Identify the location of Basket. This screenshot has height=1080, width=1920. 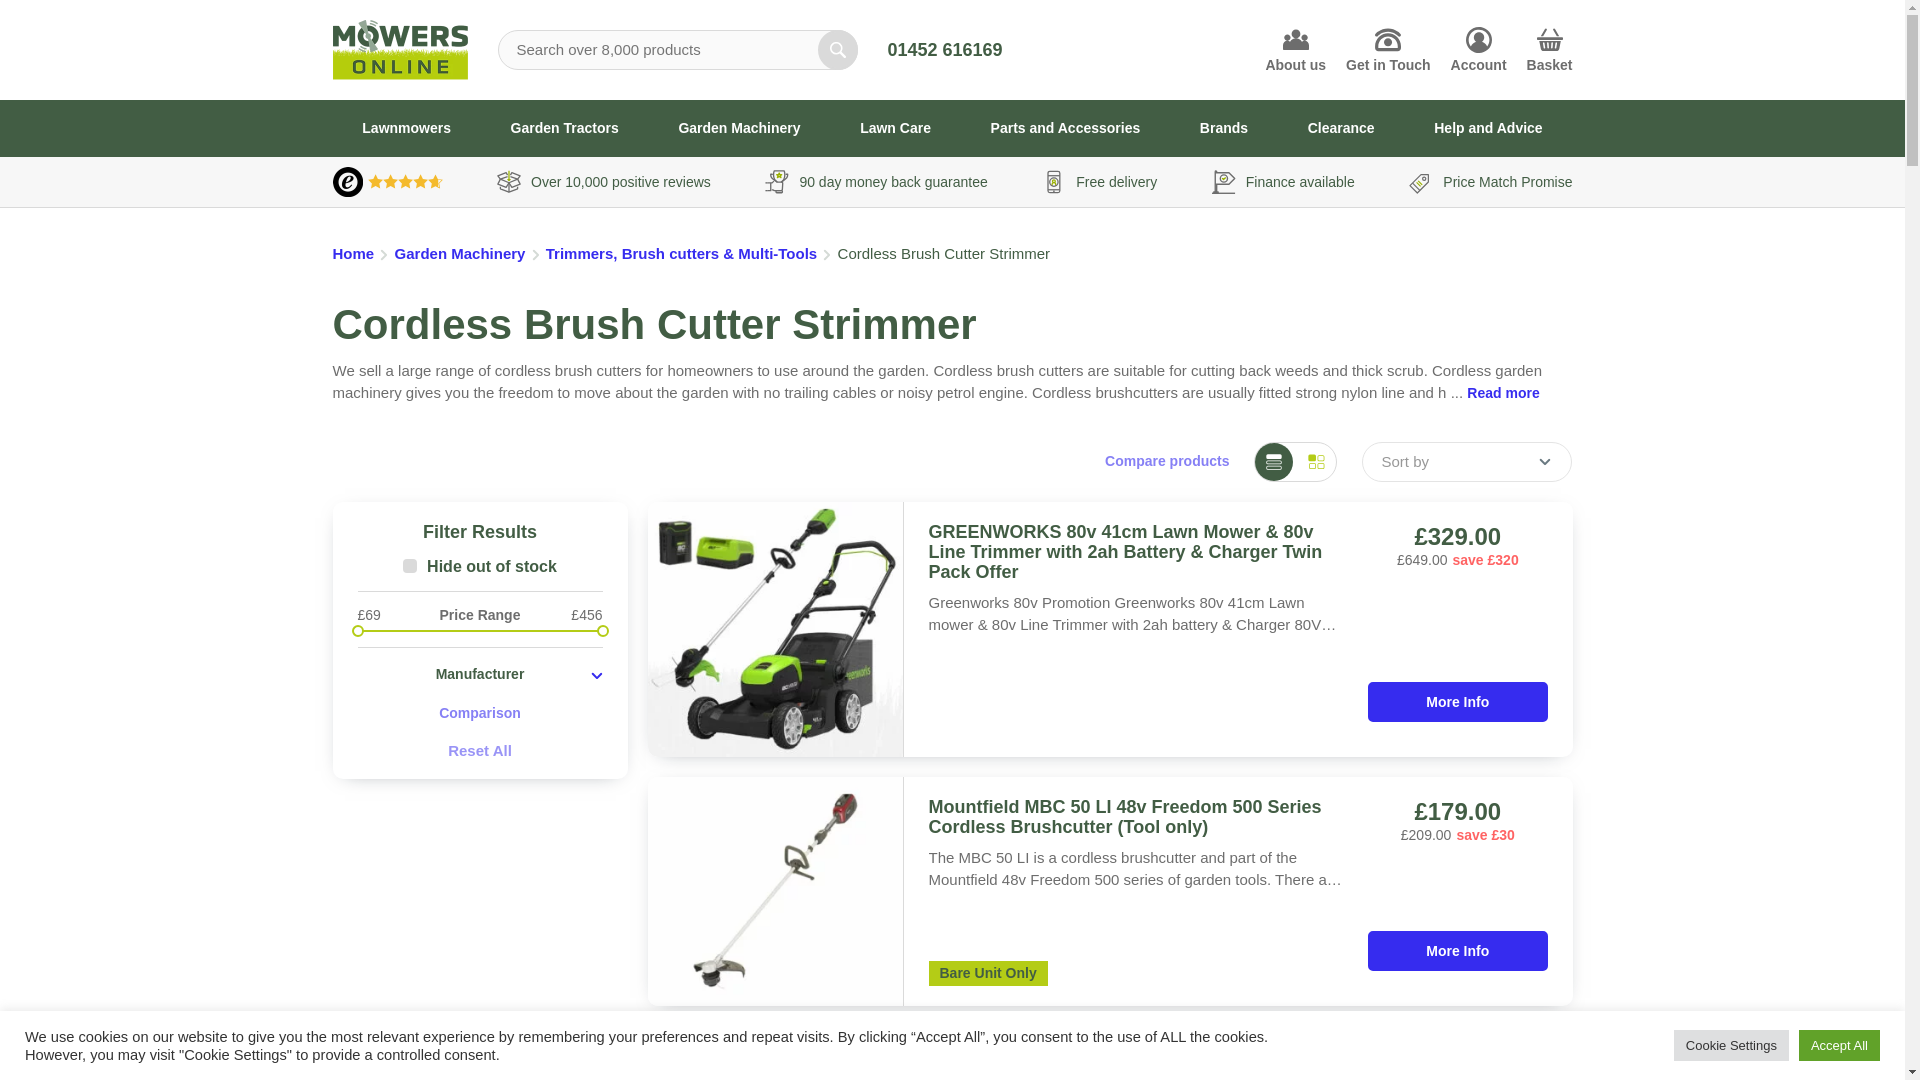
(1549, 50).